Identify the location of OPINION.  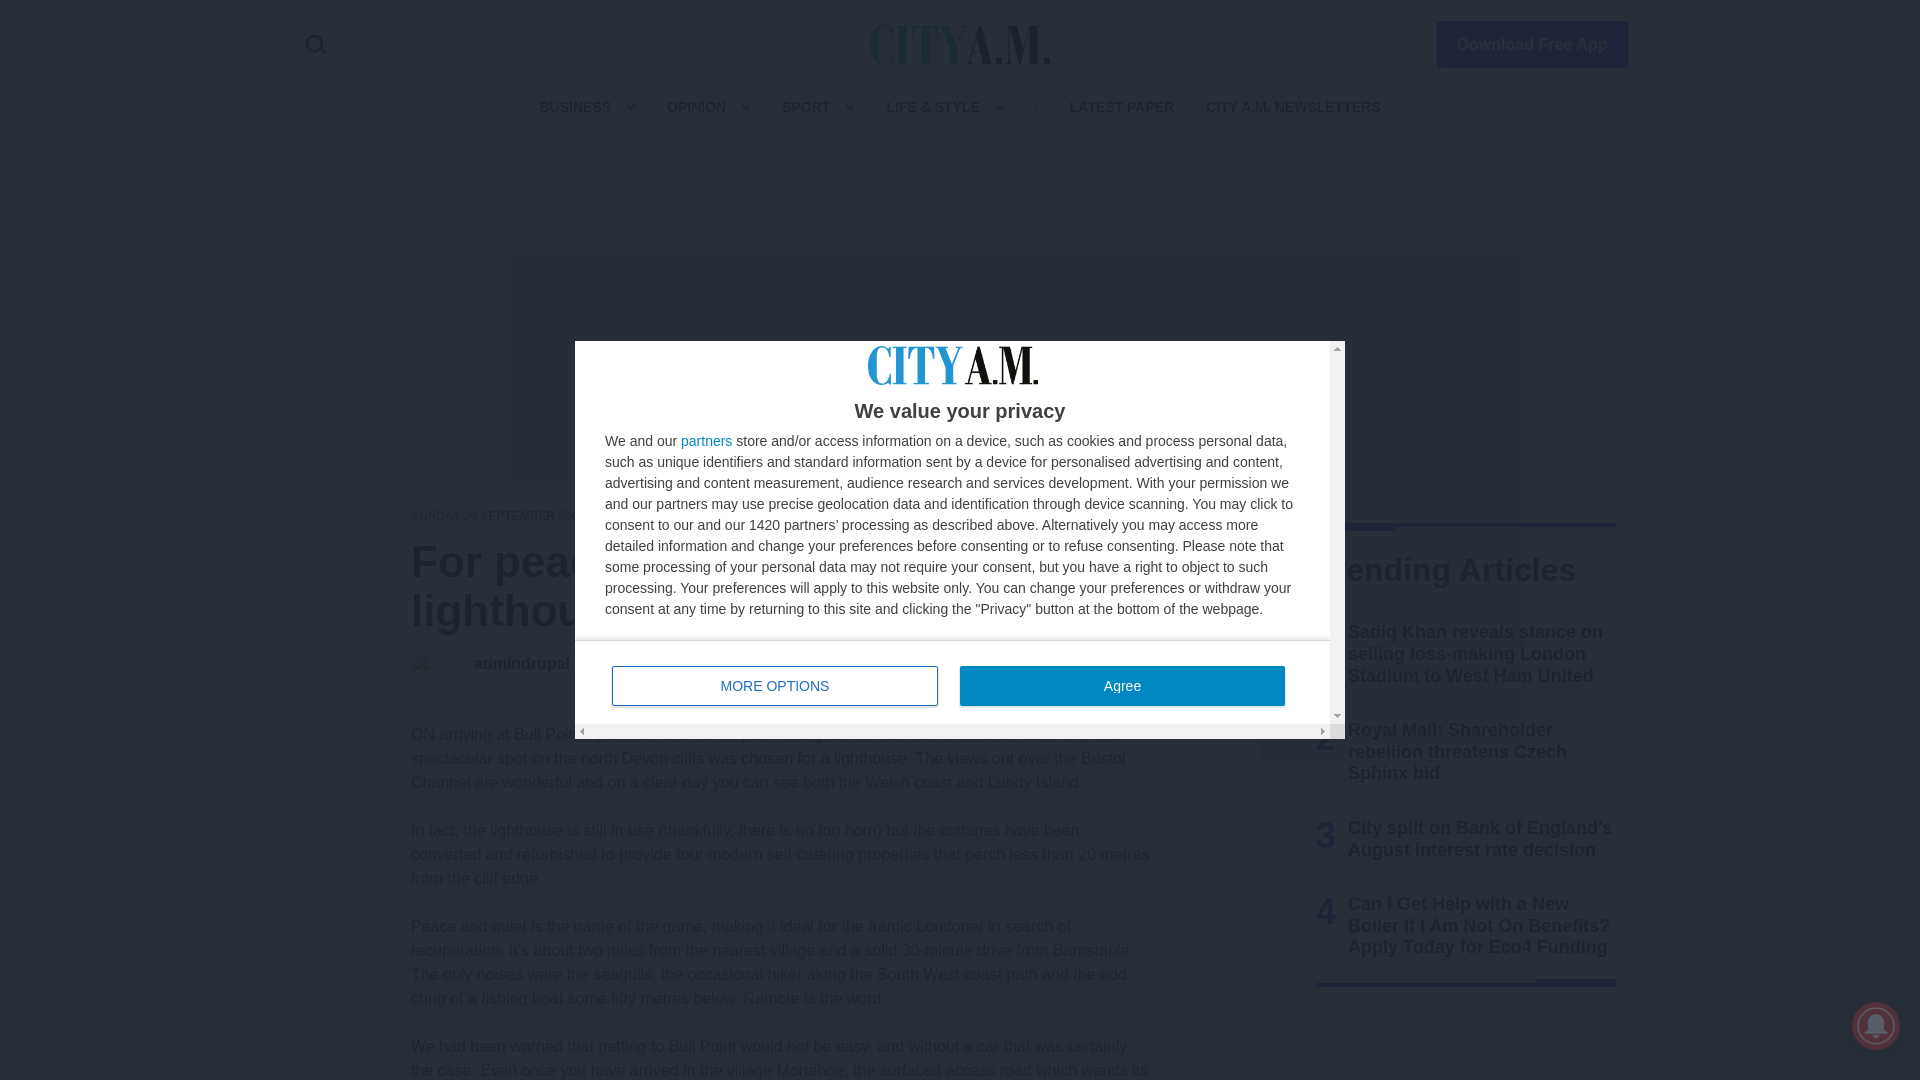
(706, 441).